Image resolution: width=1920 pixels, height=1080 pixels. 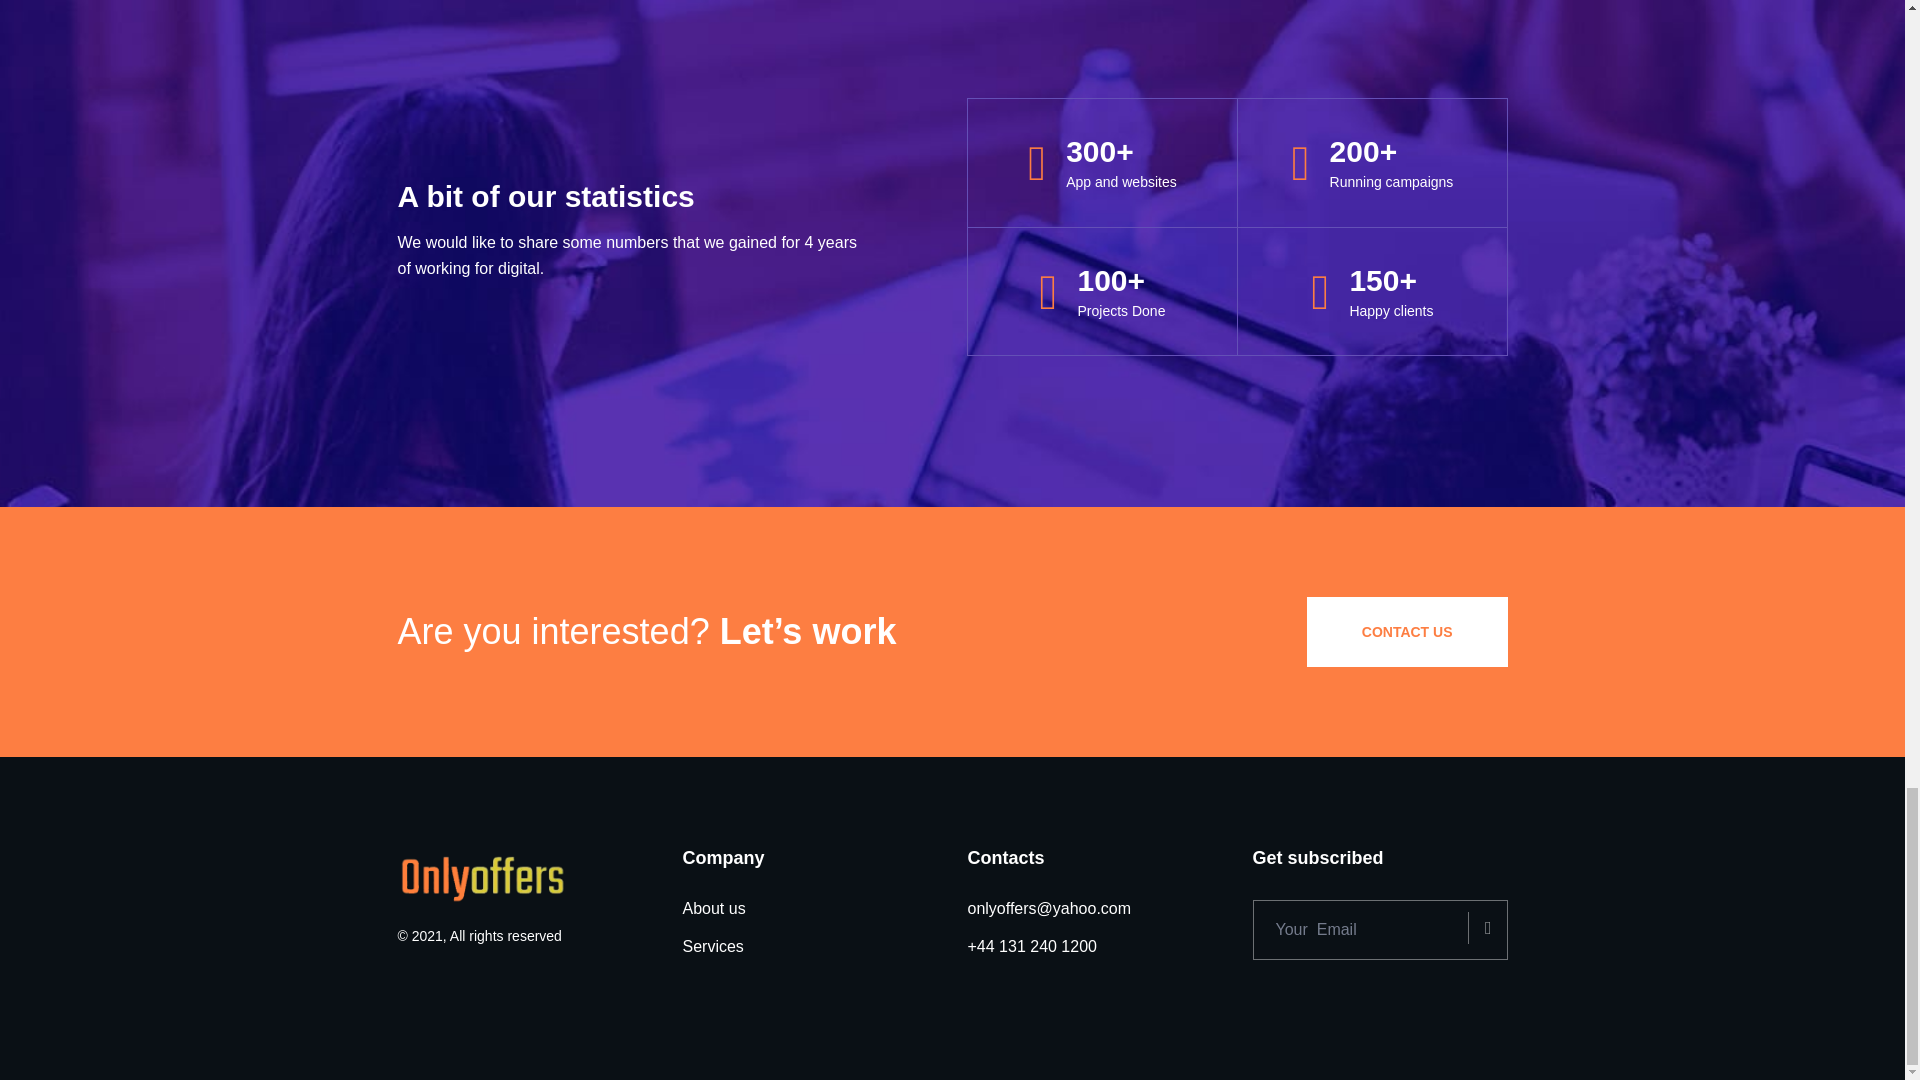 I want to click on About us, so click(x=712, y=908).